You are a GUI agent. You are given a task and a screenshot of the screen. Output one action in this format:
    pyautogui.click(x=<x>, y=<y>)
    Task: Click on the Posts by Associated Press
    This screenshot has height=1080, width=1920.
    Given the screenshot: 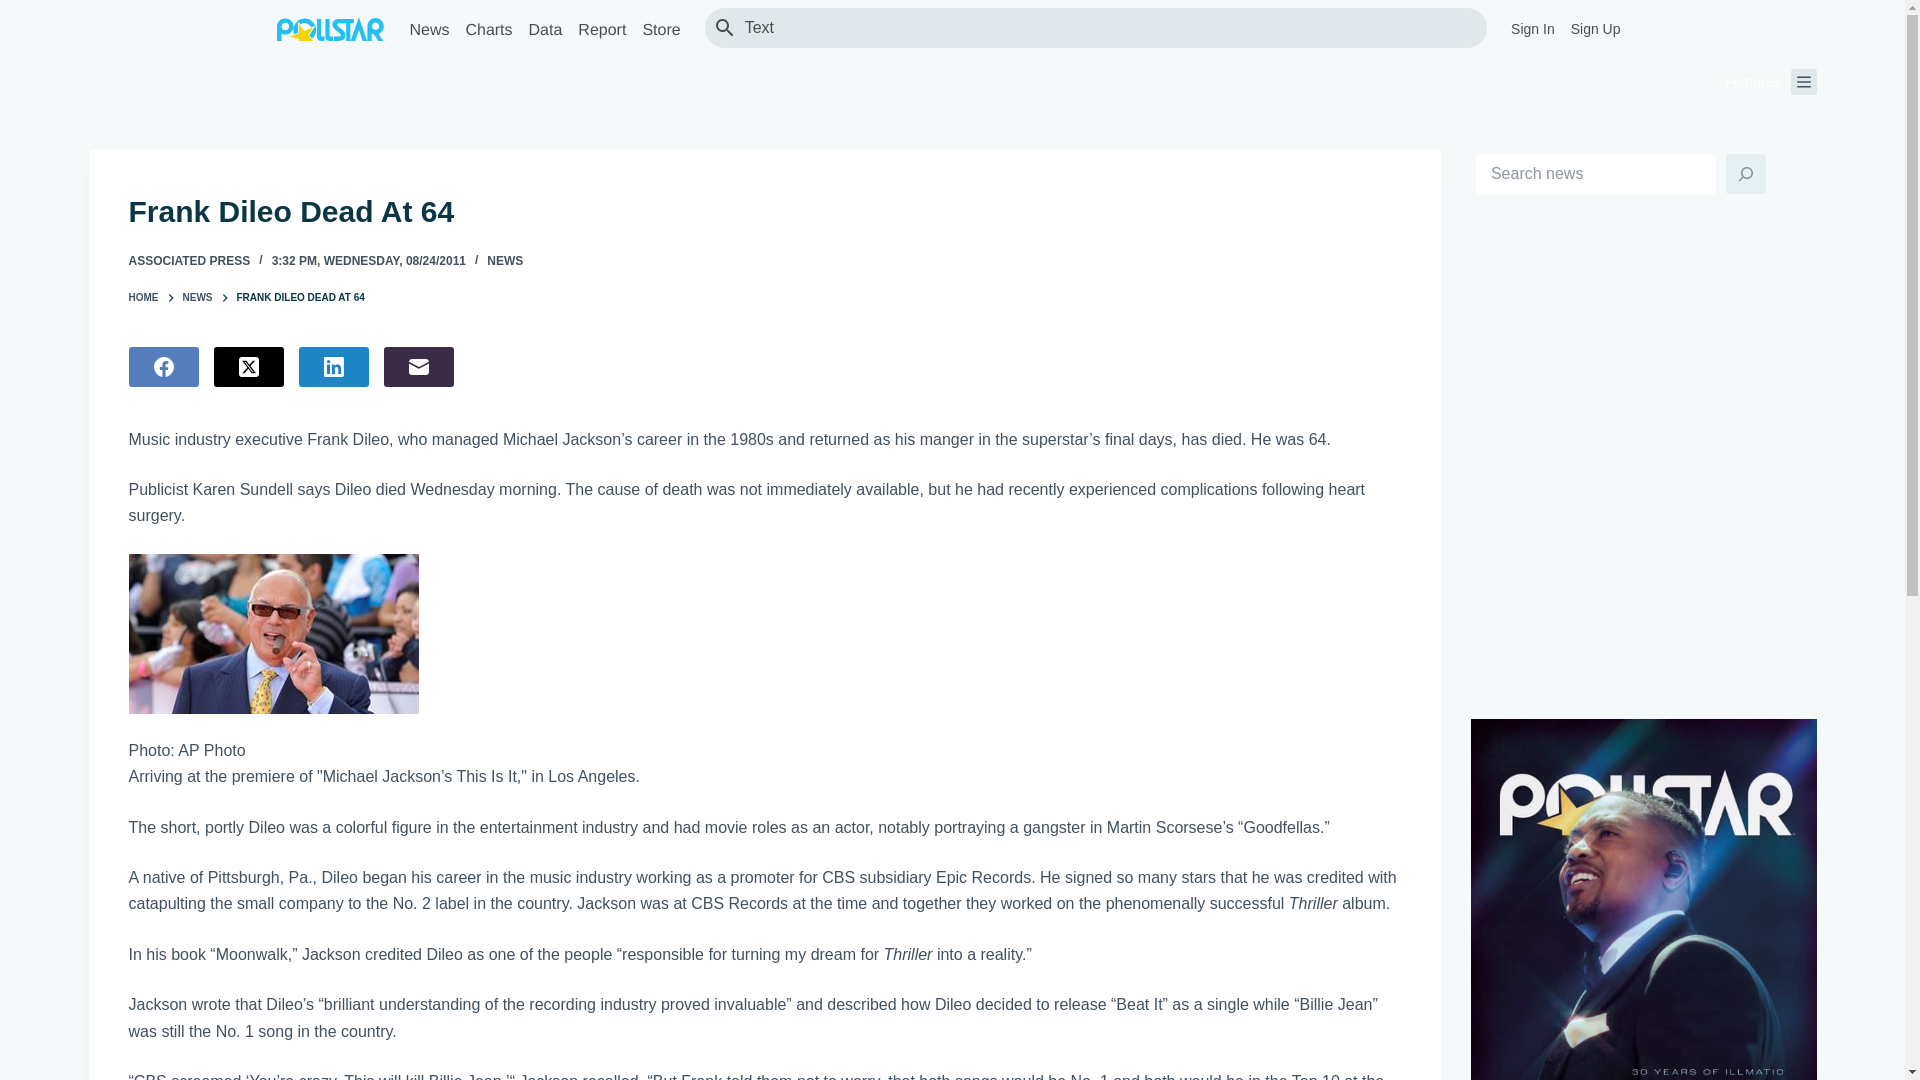 What is the action you would take?
    pyautogui.click(x=188, y=260)
    